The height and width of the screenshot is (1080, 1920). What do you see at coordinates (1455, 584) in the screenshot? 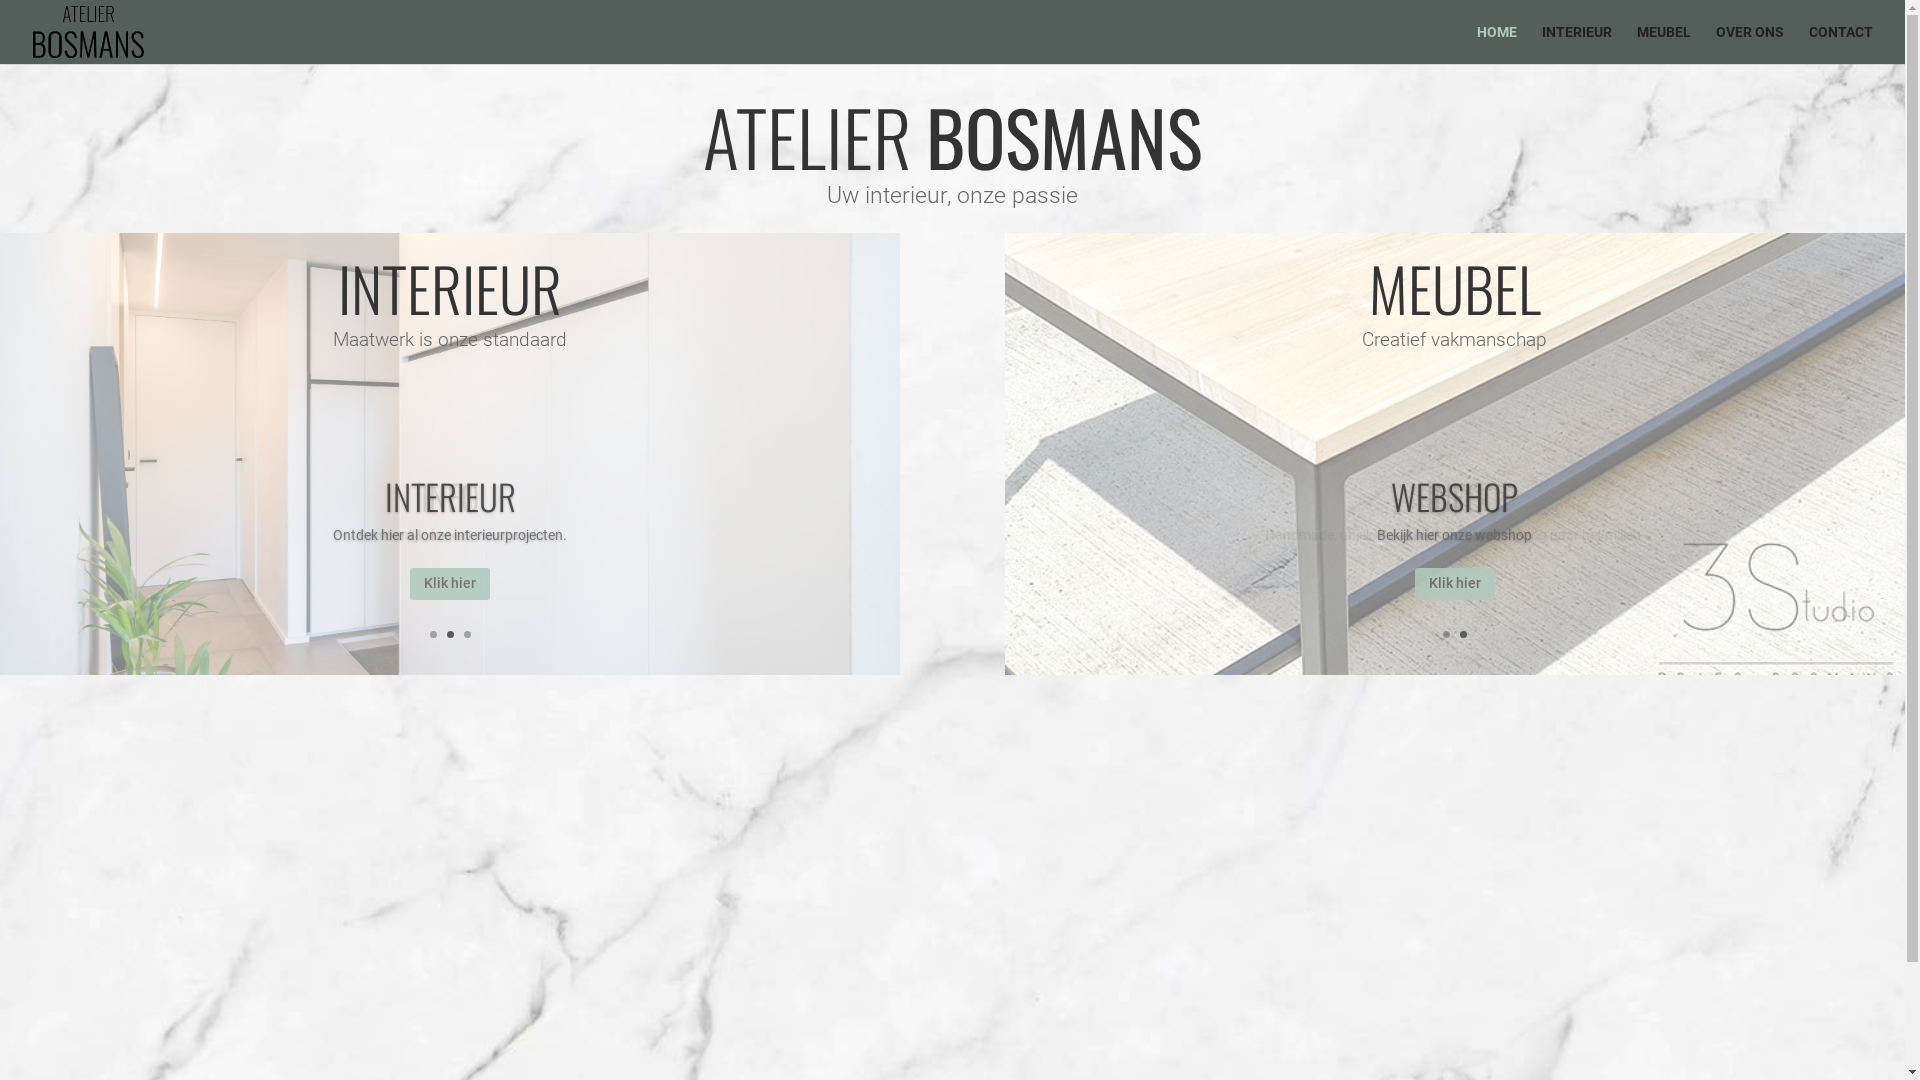
I see `Klik hier` at bounding box center [1455, 584].